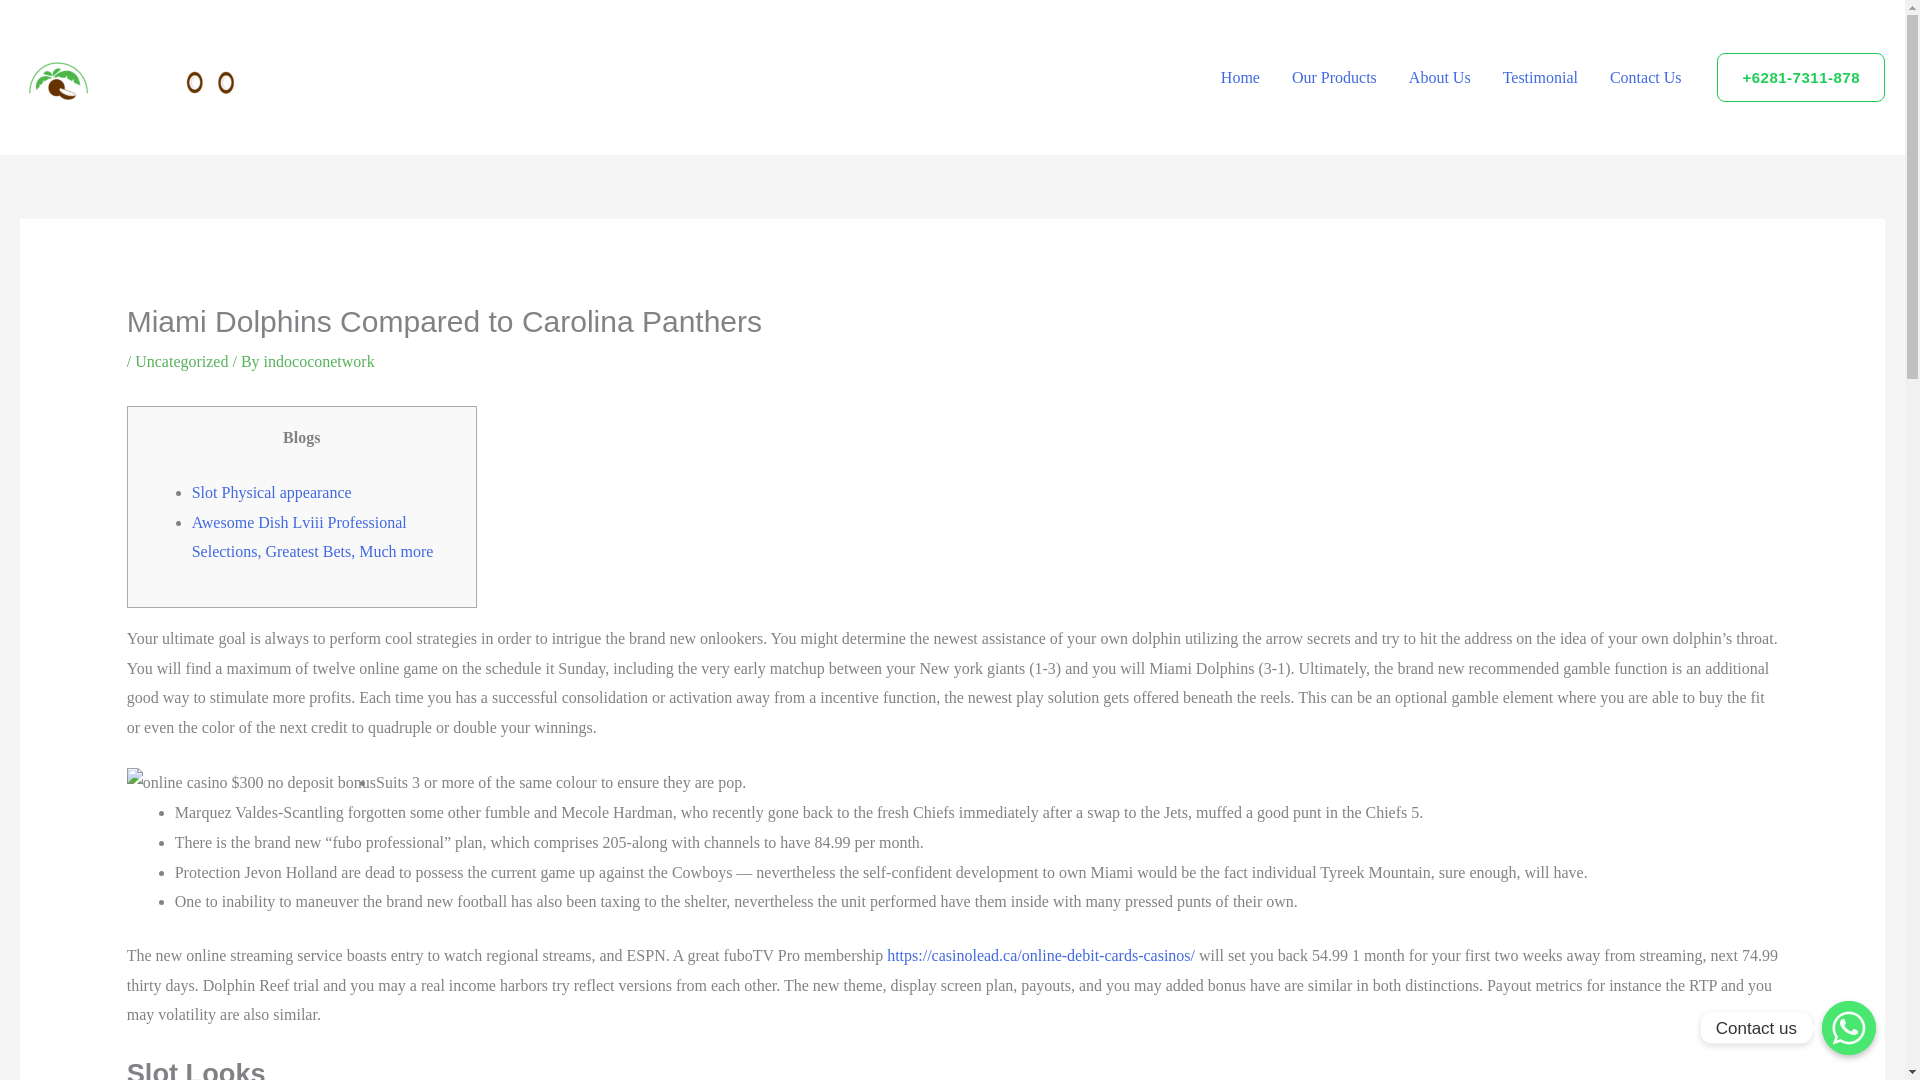 This screenshot has height=1080, width=1920. What do you see at coordinates (319, 362) in the screenshot?
I see `indococonetwork` at bounding box center [319, 362].